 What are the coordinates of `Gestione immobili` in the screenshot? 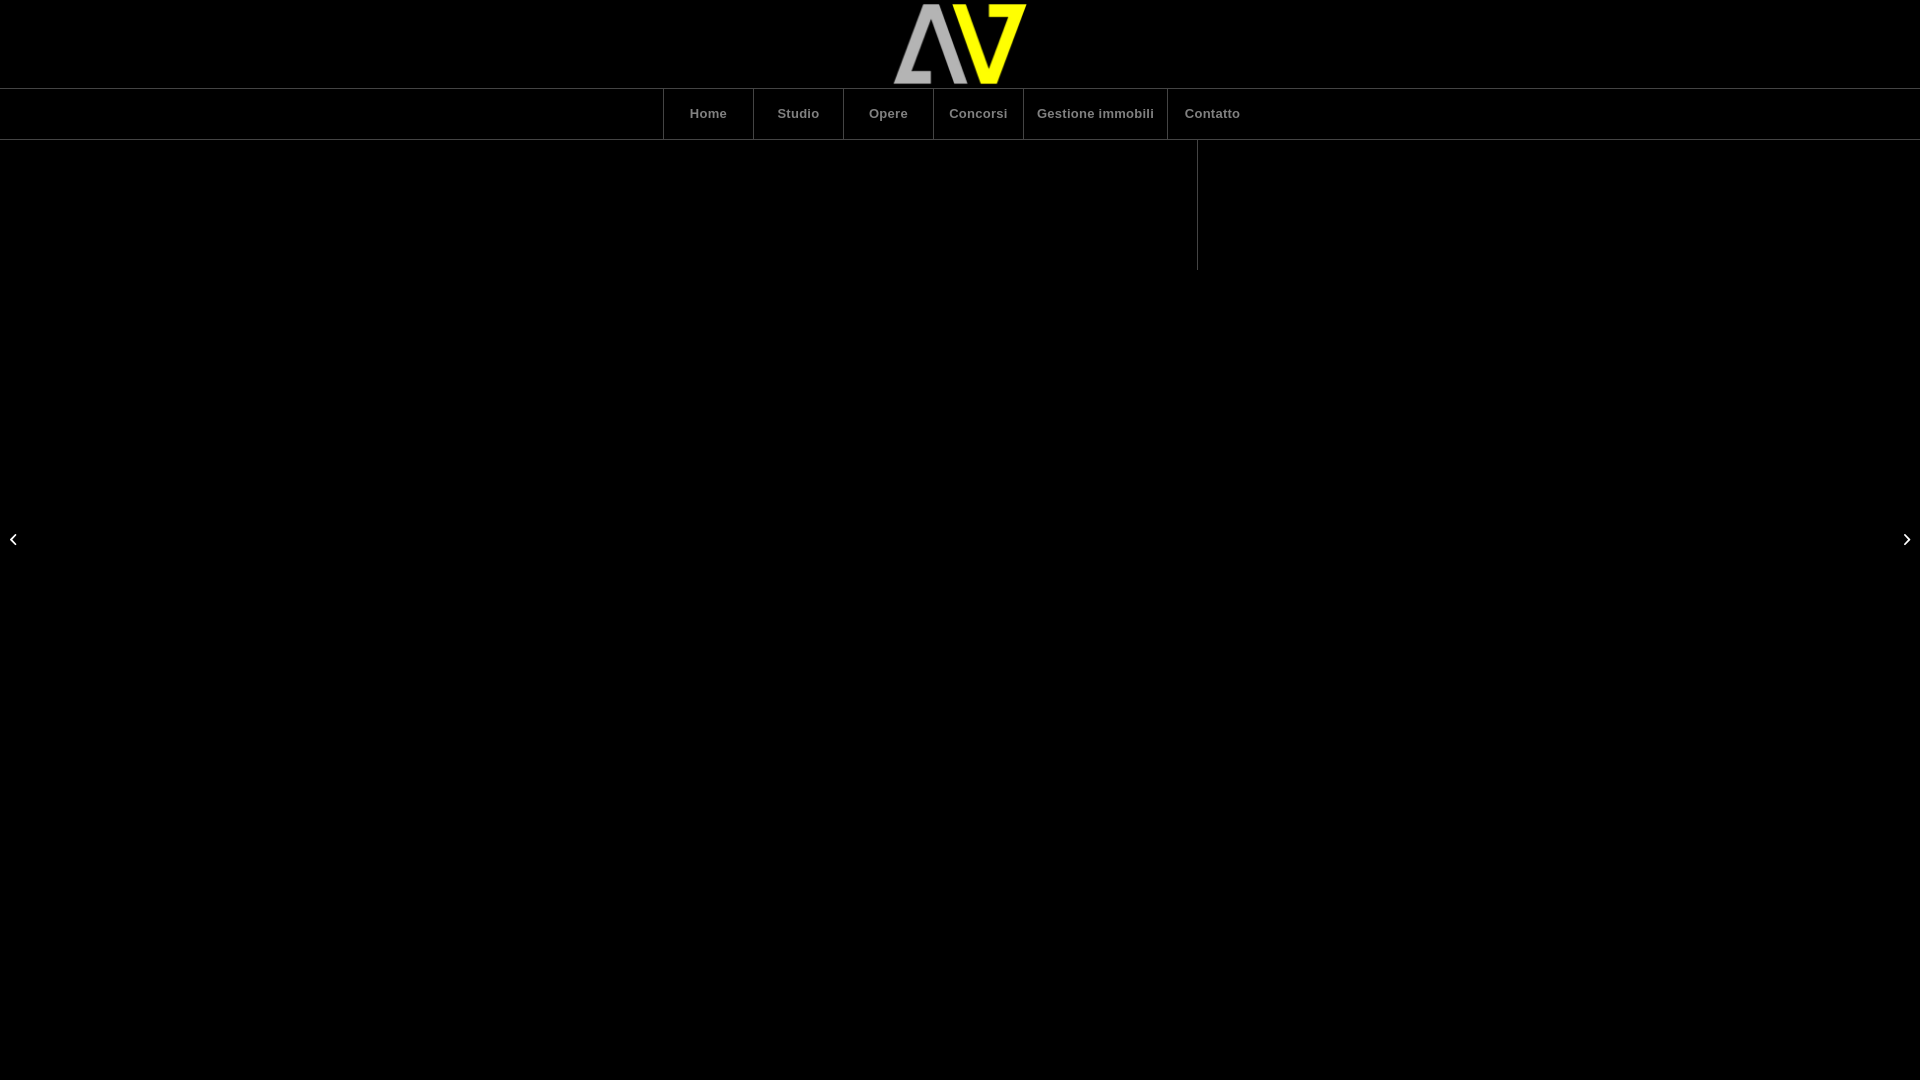 It's located at (1095, 114).